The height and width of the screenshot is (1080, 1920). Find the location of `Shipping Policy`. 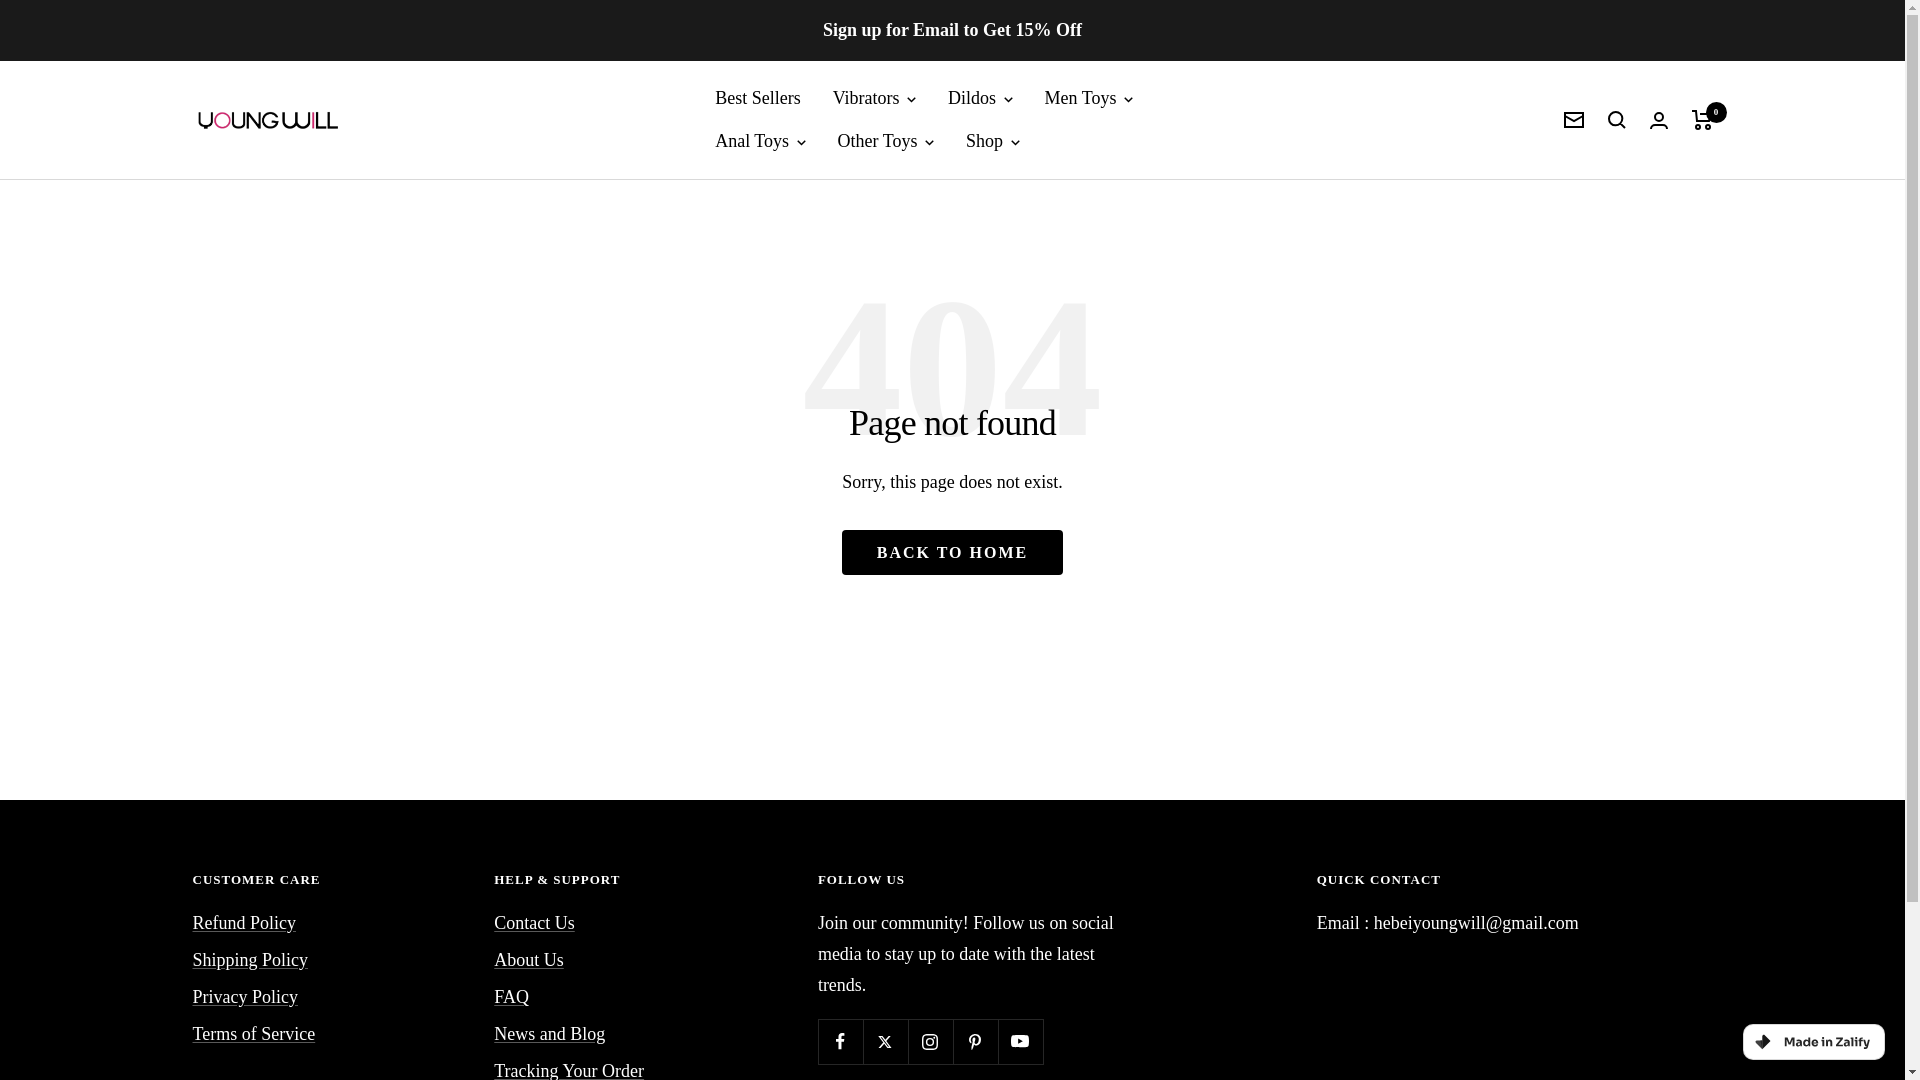

Shipping Policy is located at coordinates (250, 960).